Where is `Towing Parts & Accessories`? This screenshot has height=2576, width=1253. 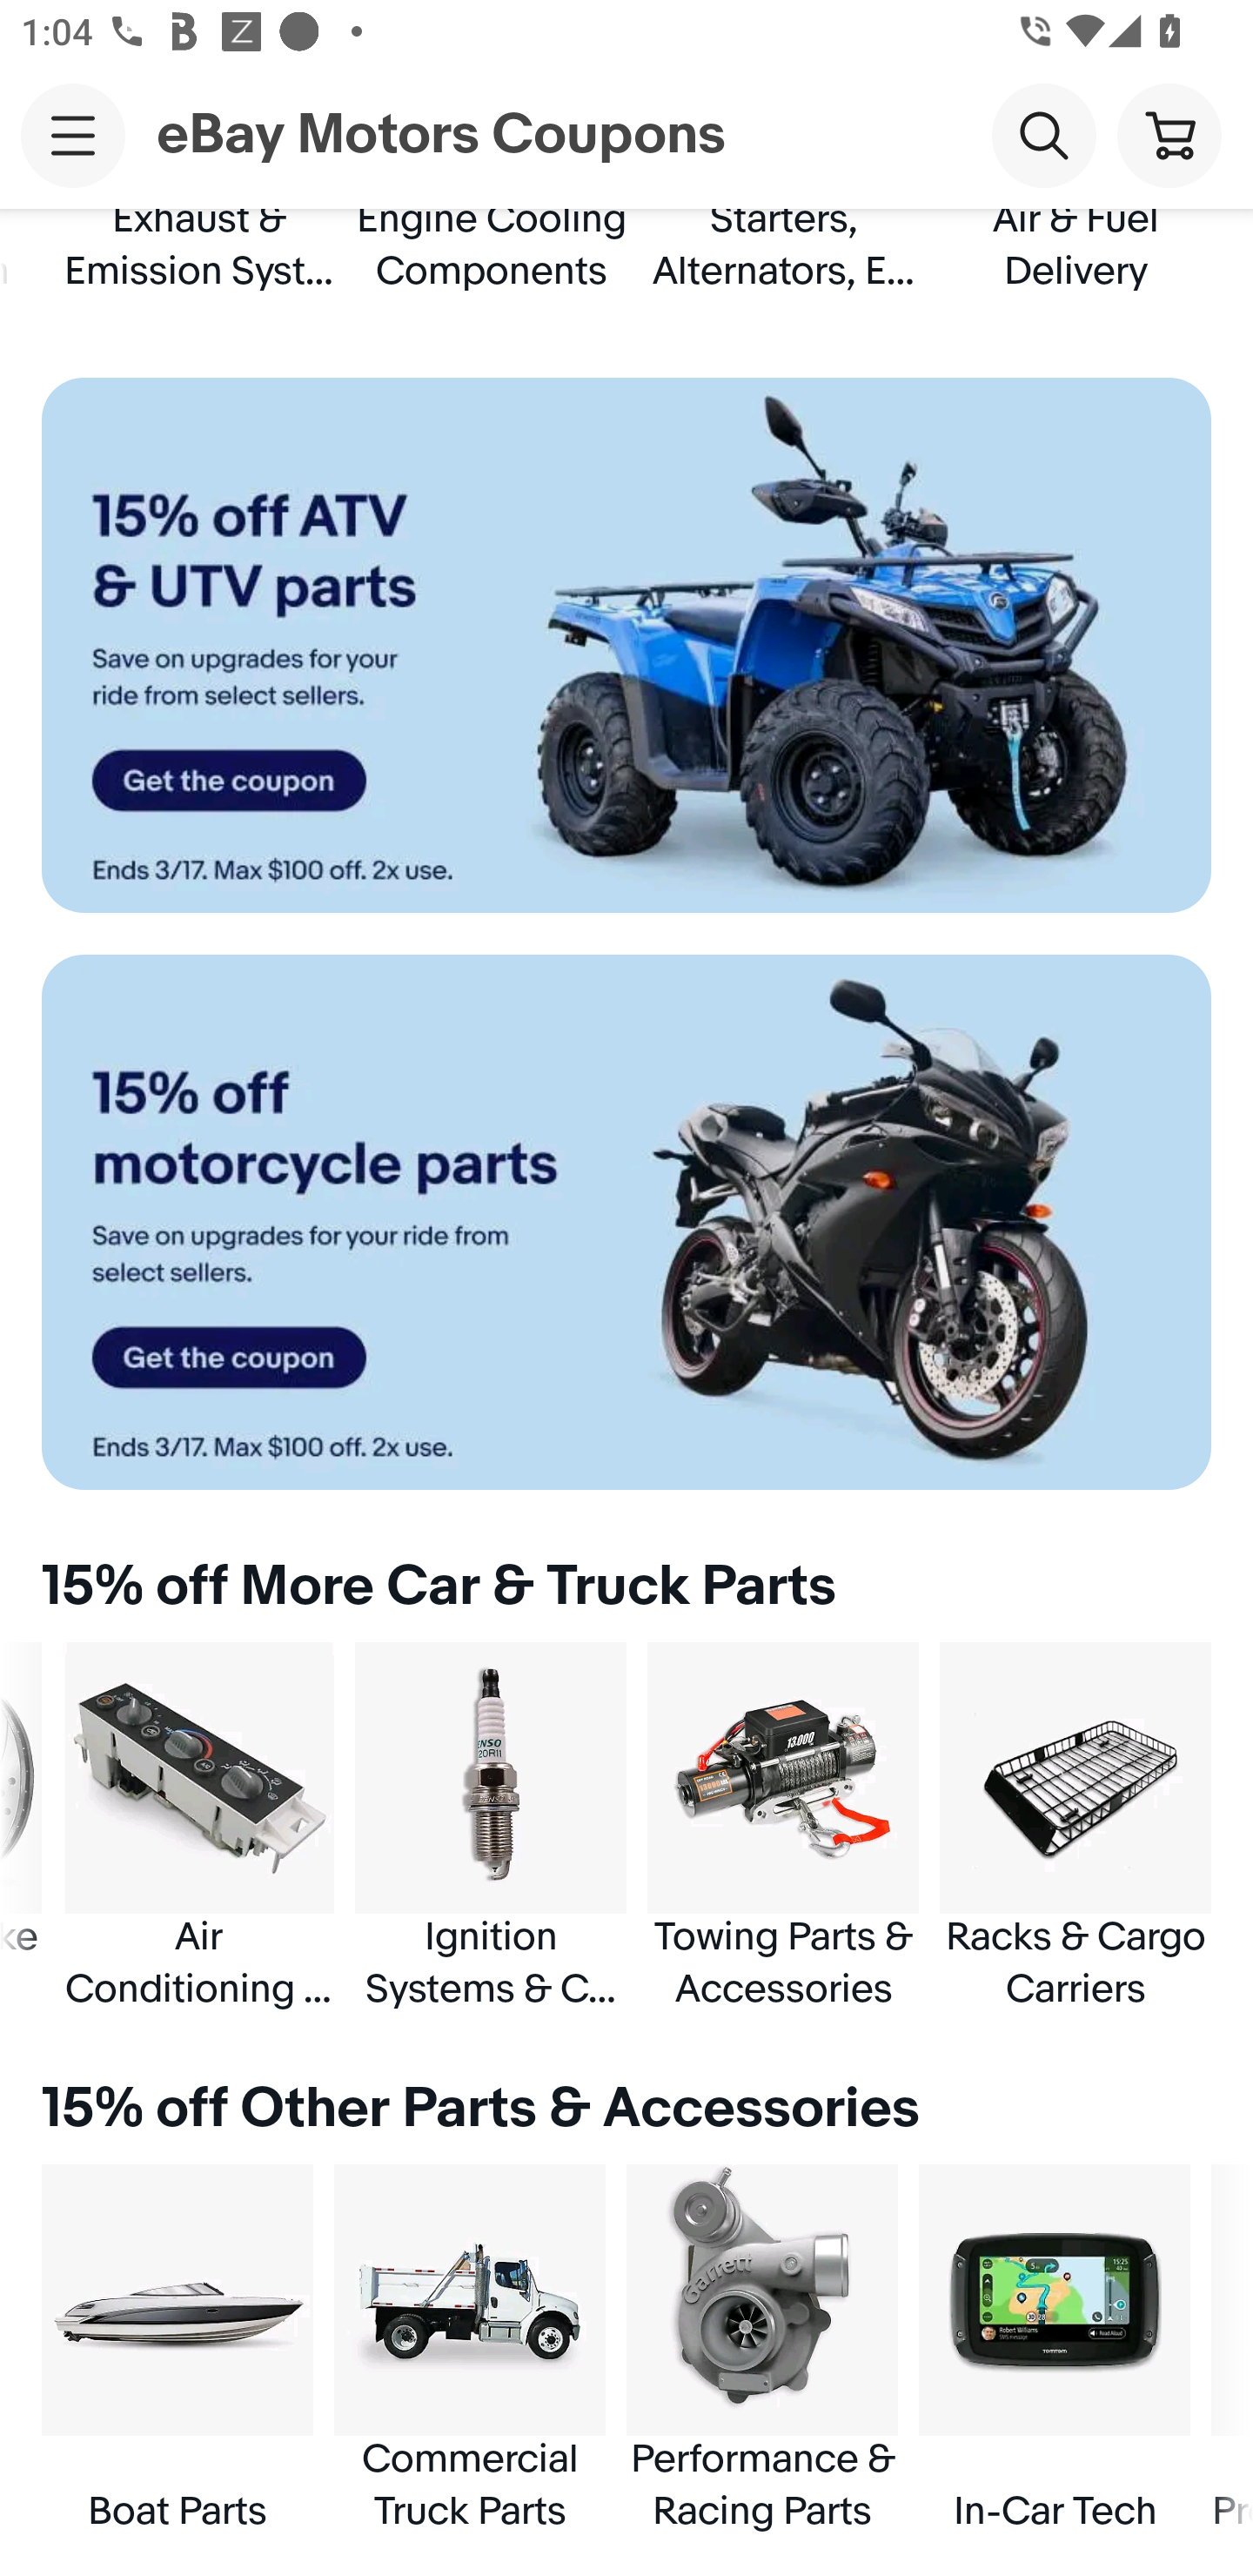
Towing Parts & Accessories is located at coordinates (783, 1828).